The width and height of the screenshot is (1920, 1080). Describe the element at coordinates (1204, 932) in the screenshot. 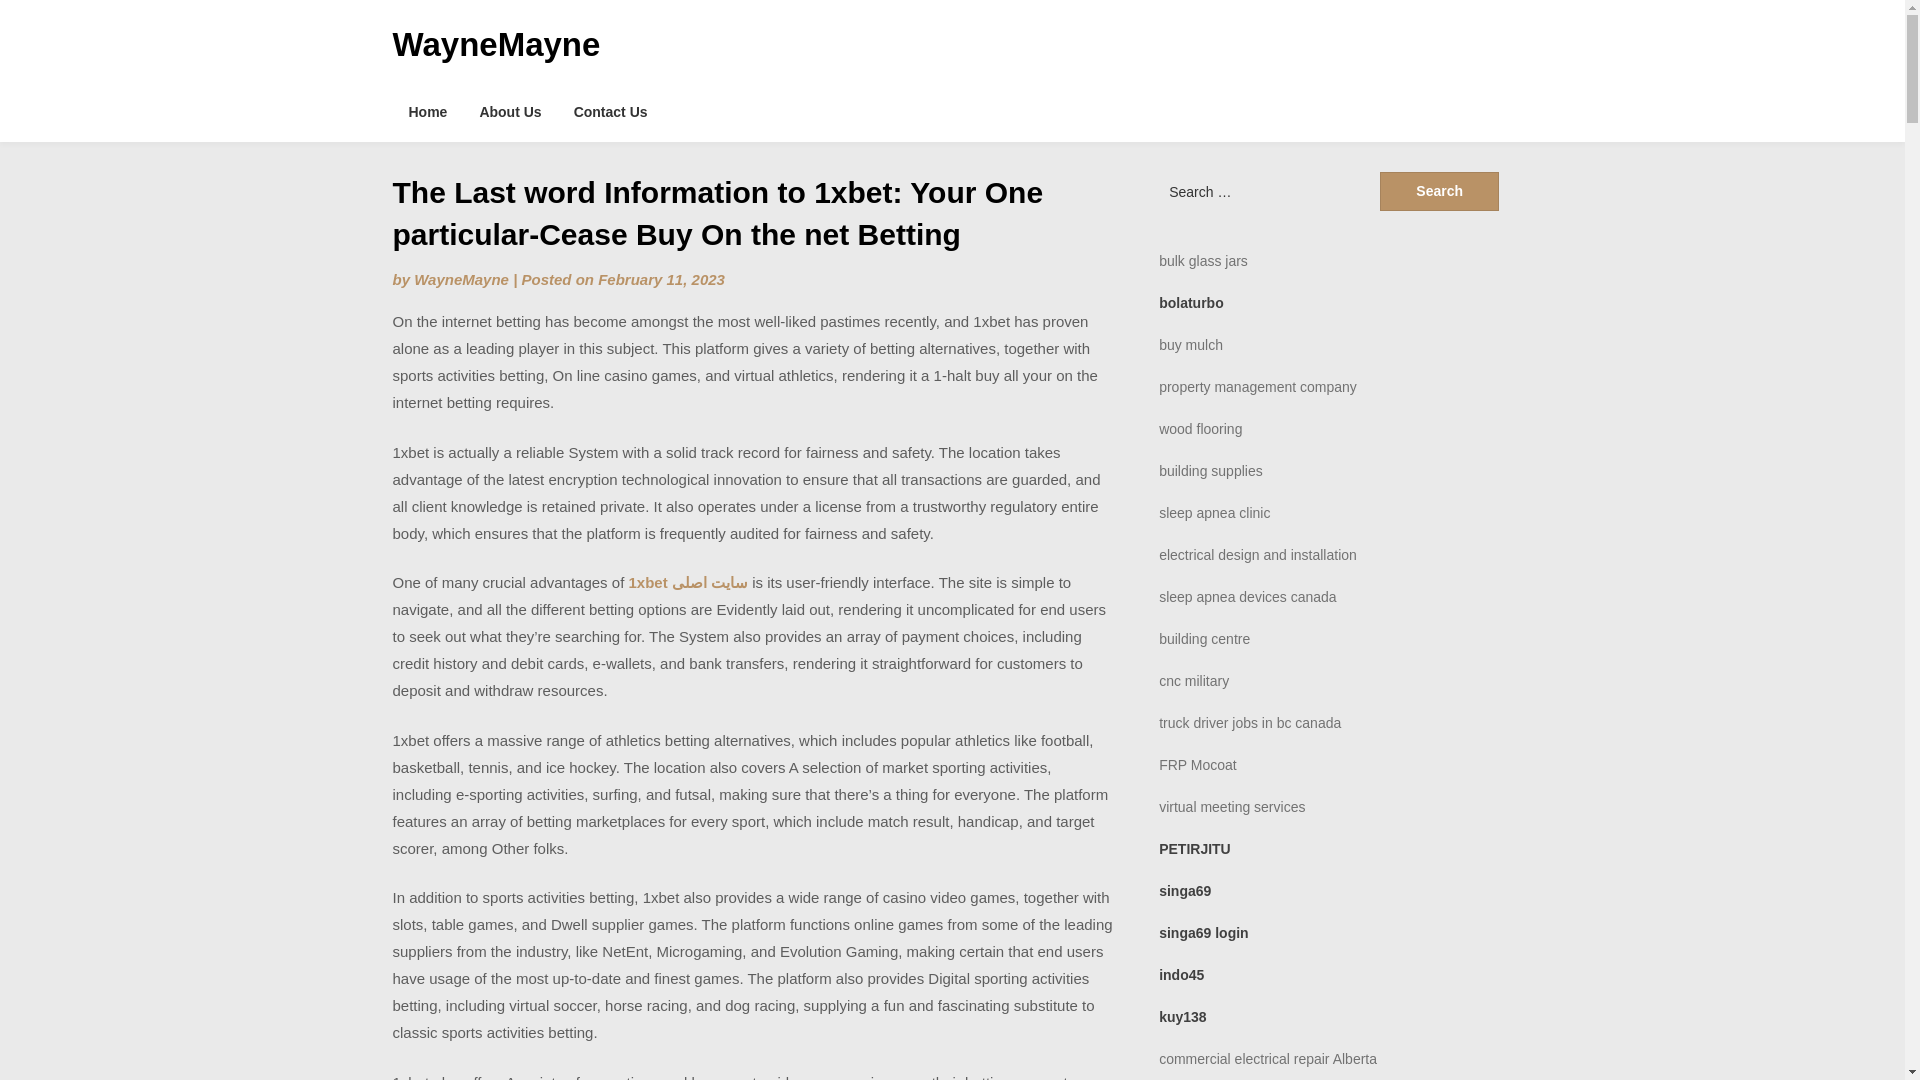

I see `singa69 login` at that location.